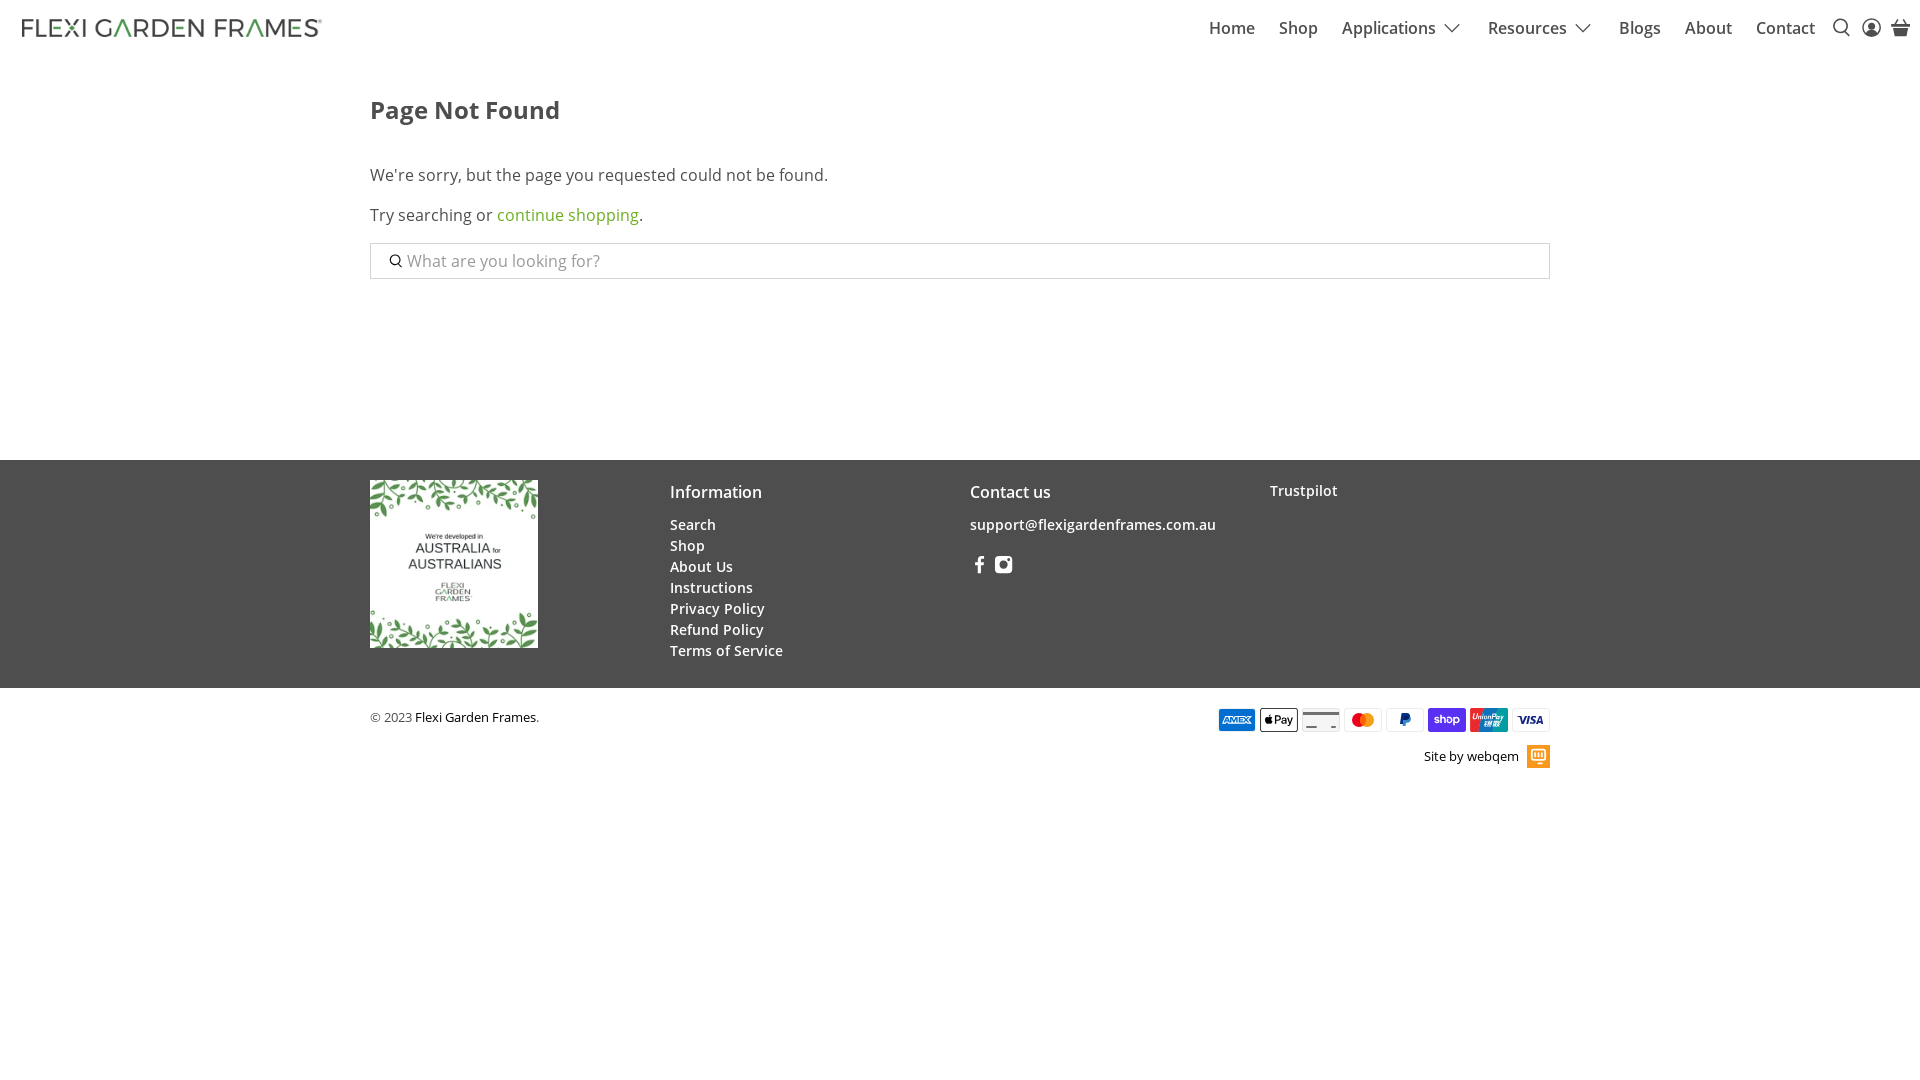  I want to click on Flexi Garden Frames, so click(454, 574).